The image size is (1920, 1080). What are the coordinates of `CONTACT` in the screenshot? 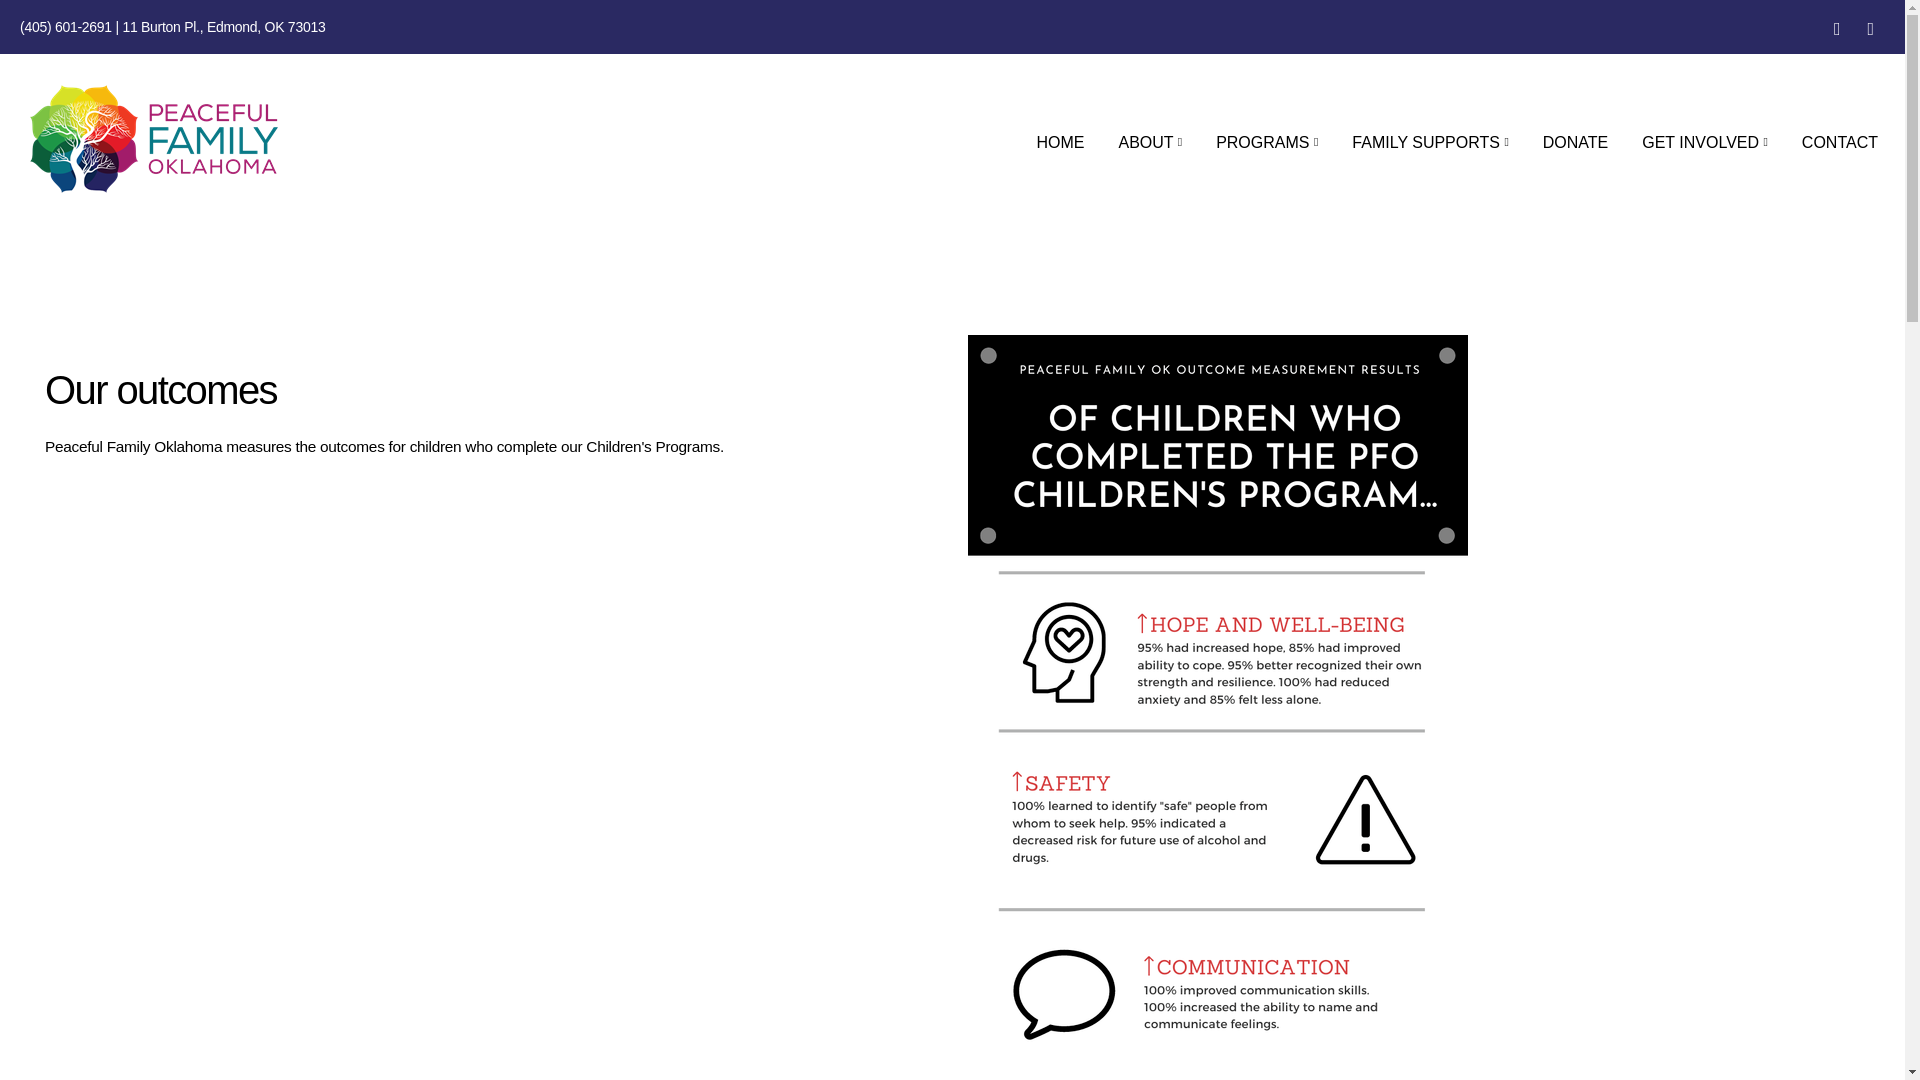 It's located at (1840, 142).